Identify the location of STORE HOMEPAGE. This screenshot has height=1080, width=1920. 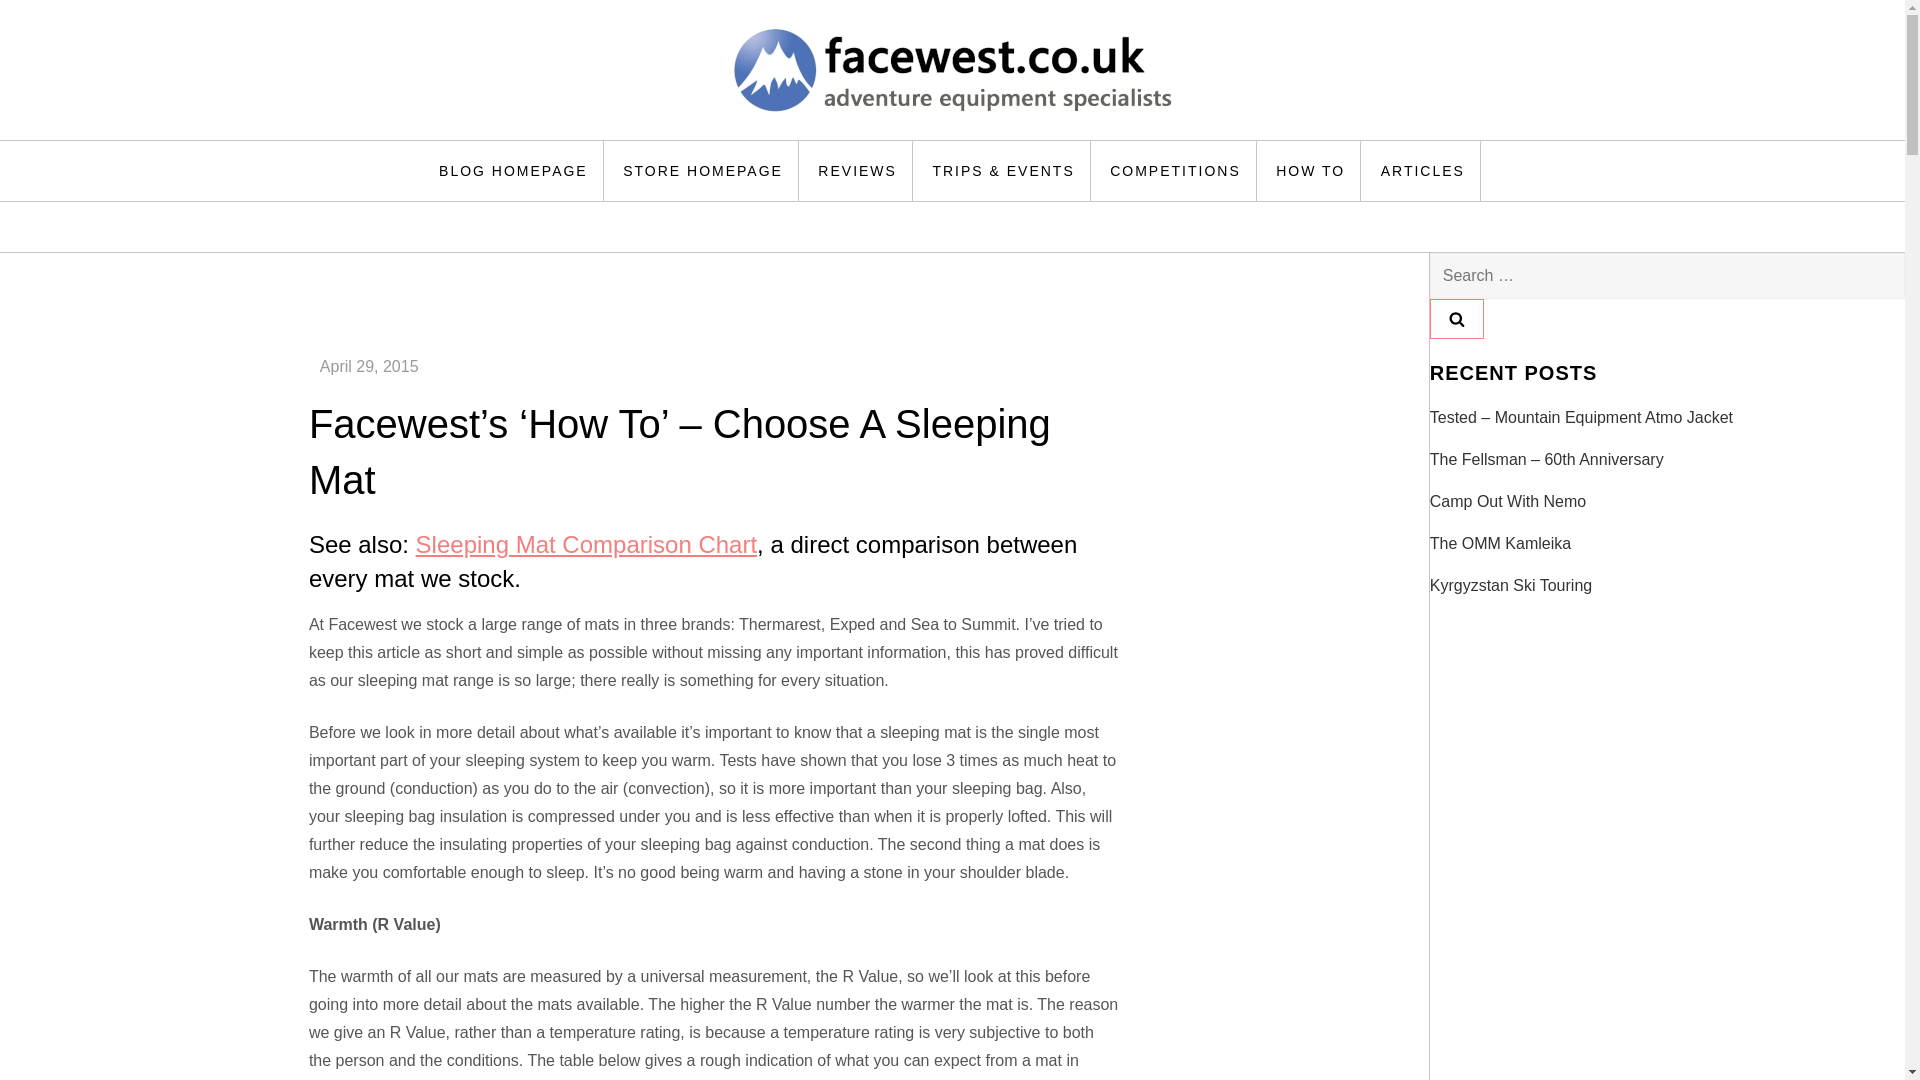
(703, 170).